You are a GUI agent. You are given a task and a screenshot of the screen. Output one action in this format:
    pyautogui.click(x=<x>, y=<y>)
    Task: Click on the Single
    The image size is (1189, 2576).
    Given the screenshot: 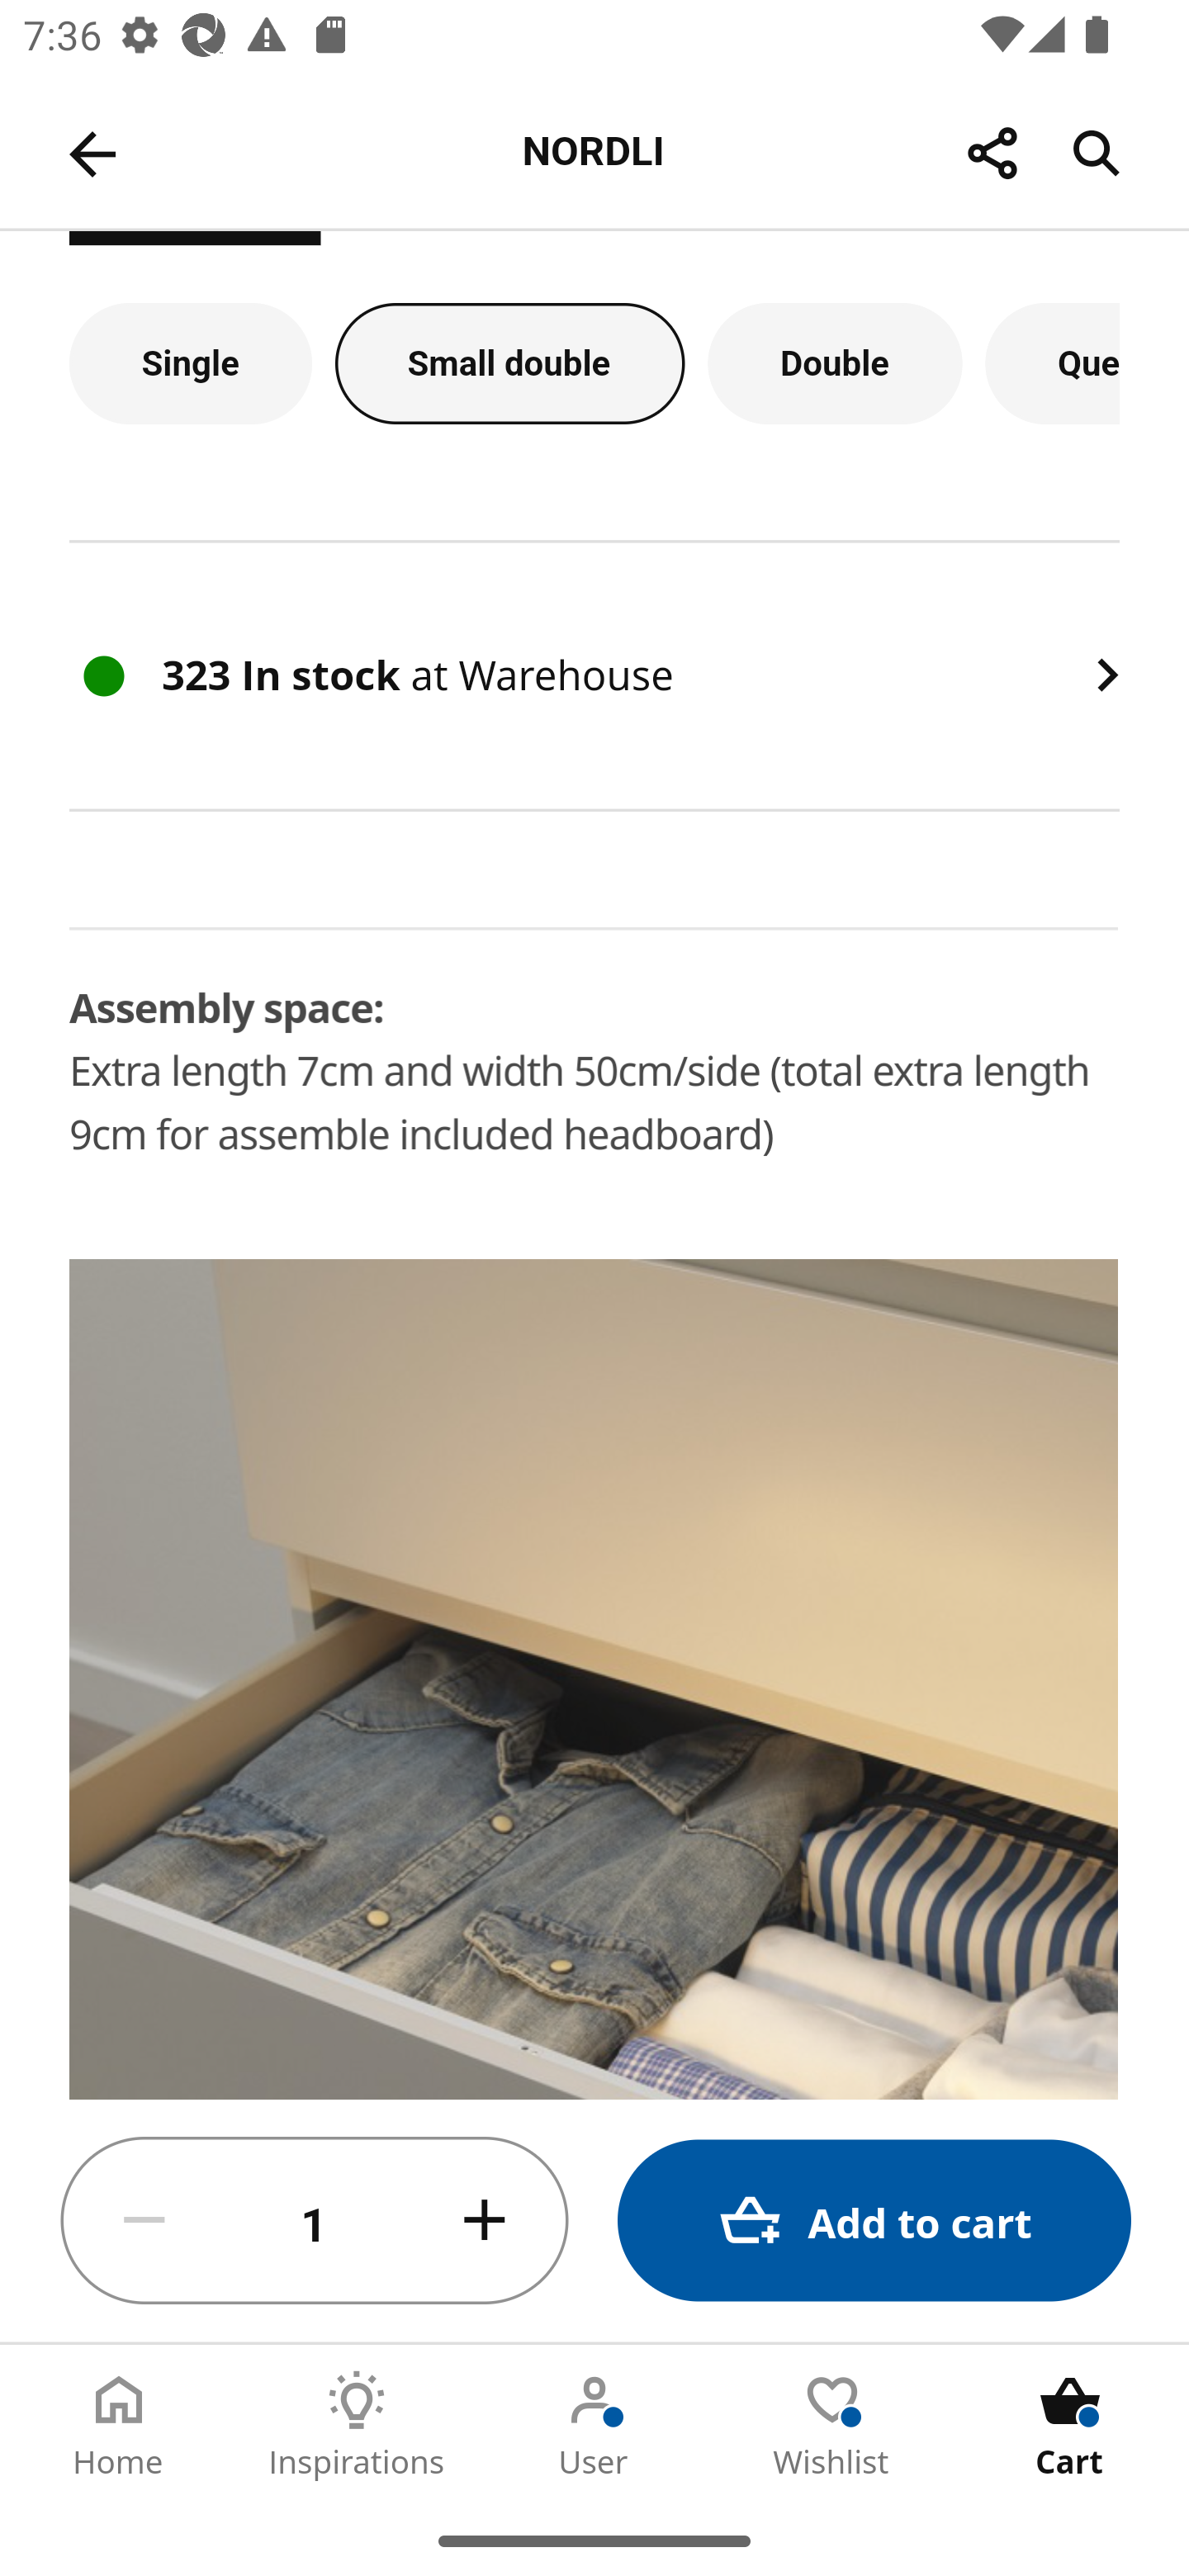 What is the action you would take?
    pyautogui.click(x=190, y=364)
    